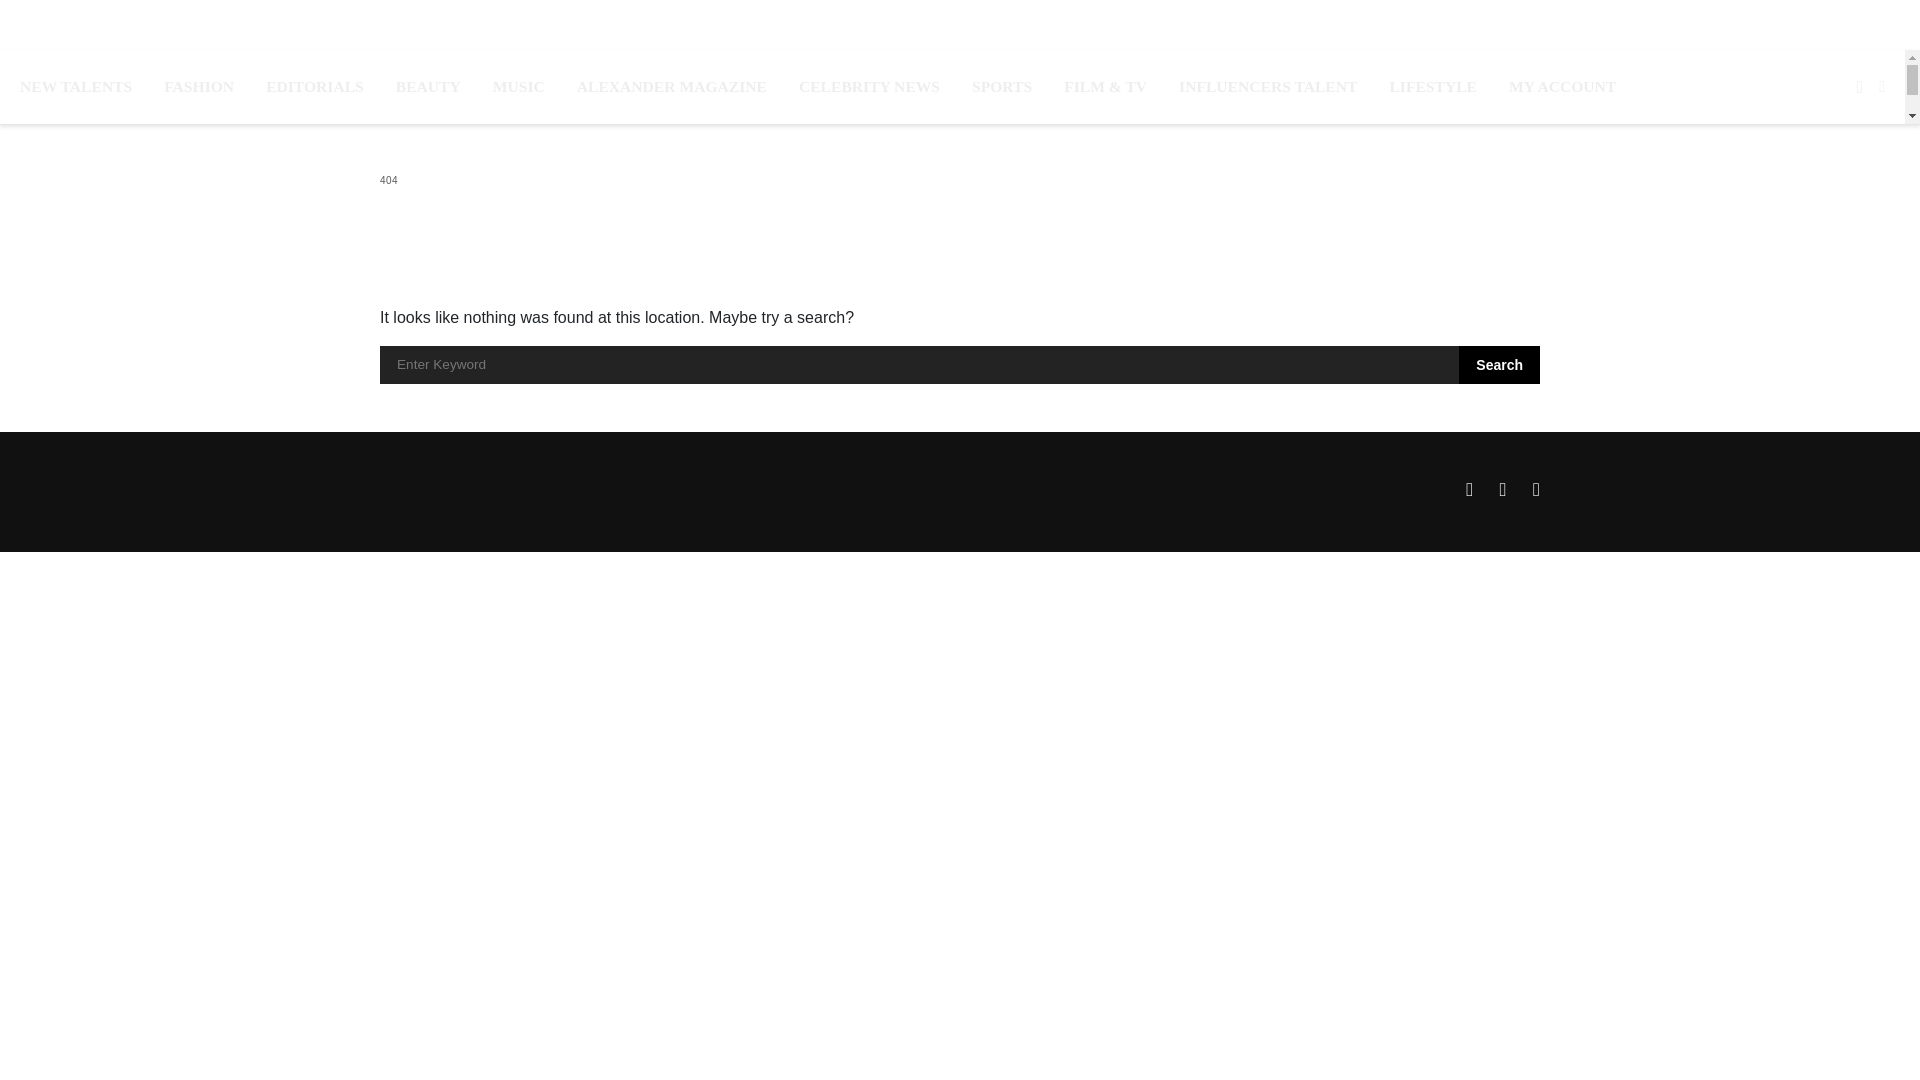  I want to click on Search, so click(1499, 364).